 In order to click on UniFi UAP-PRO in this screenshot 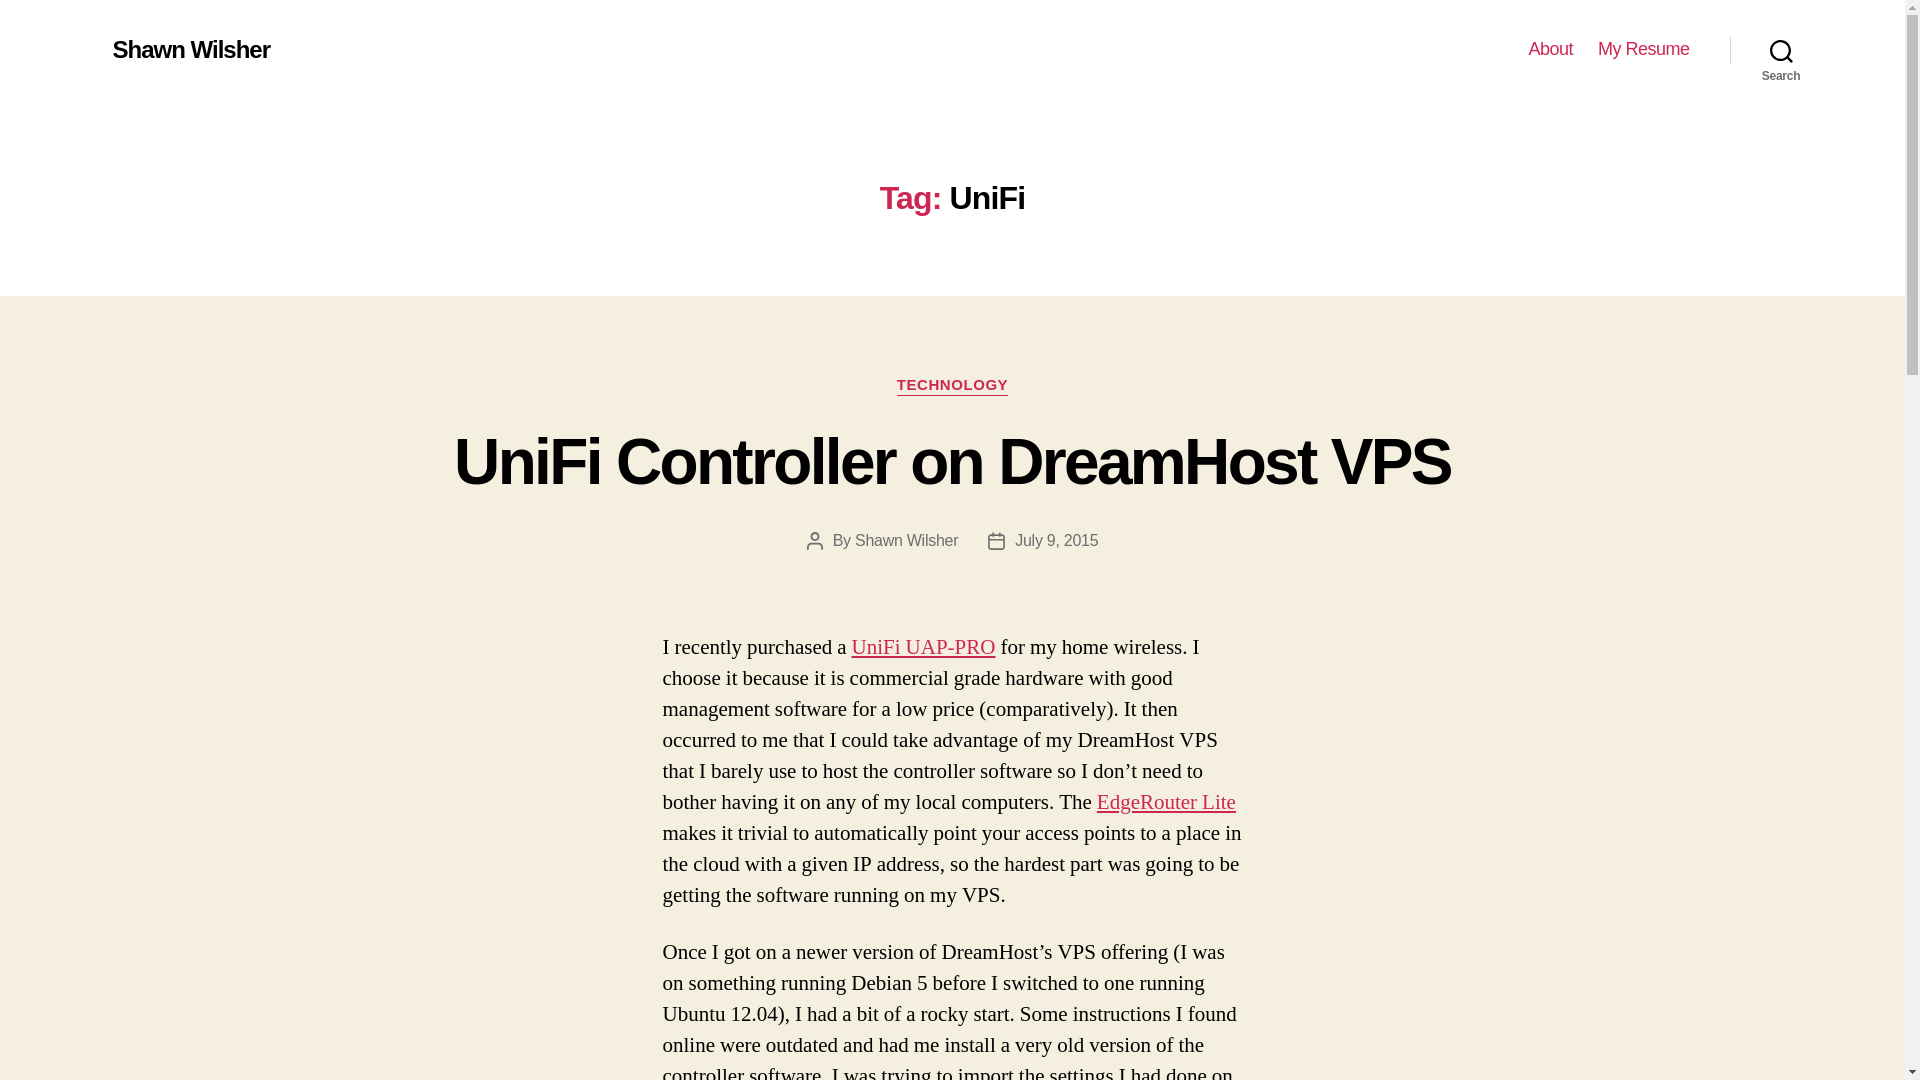, I will do `click(924, 646)`.